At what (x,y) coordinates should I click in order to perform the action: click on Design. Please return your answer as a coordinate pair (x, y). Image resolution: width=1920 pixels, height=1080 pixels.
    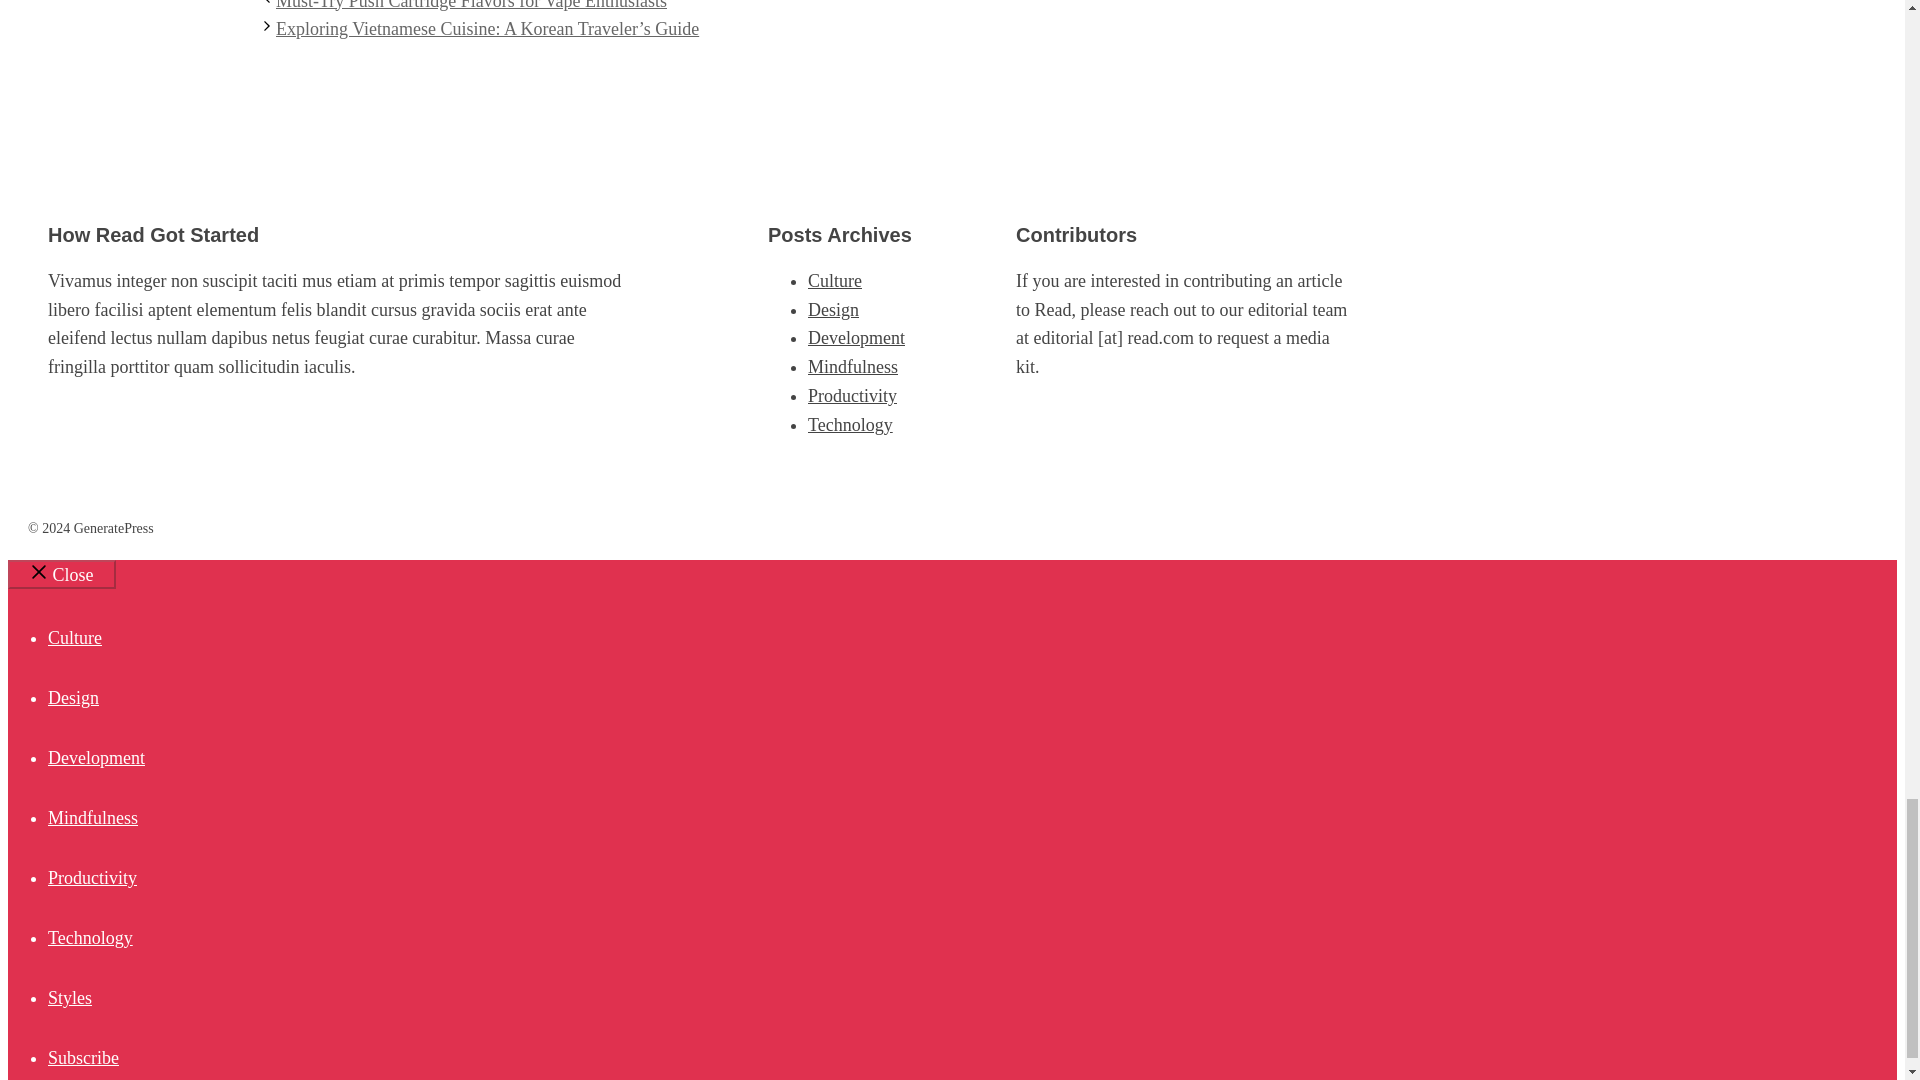
    Looking at the image, I should click on (833, 310).